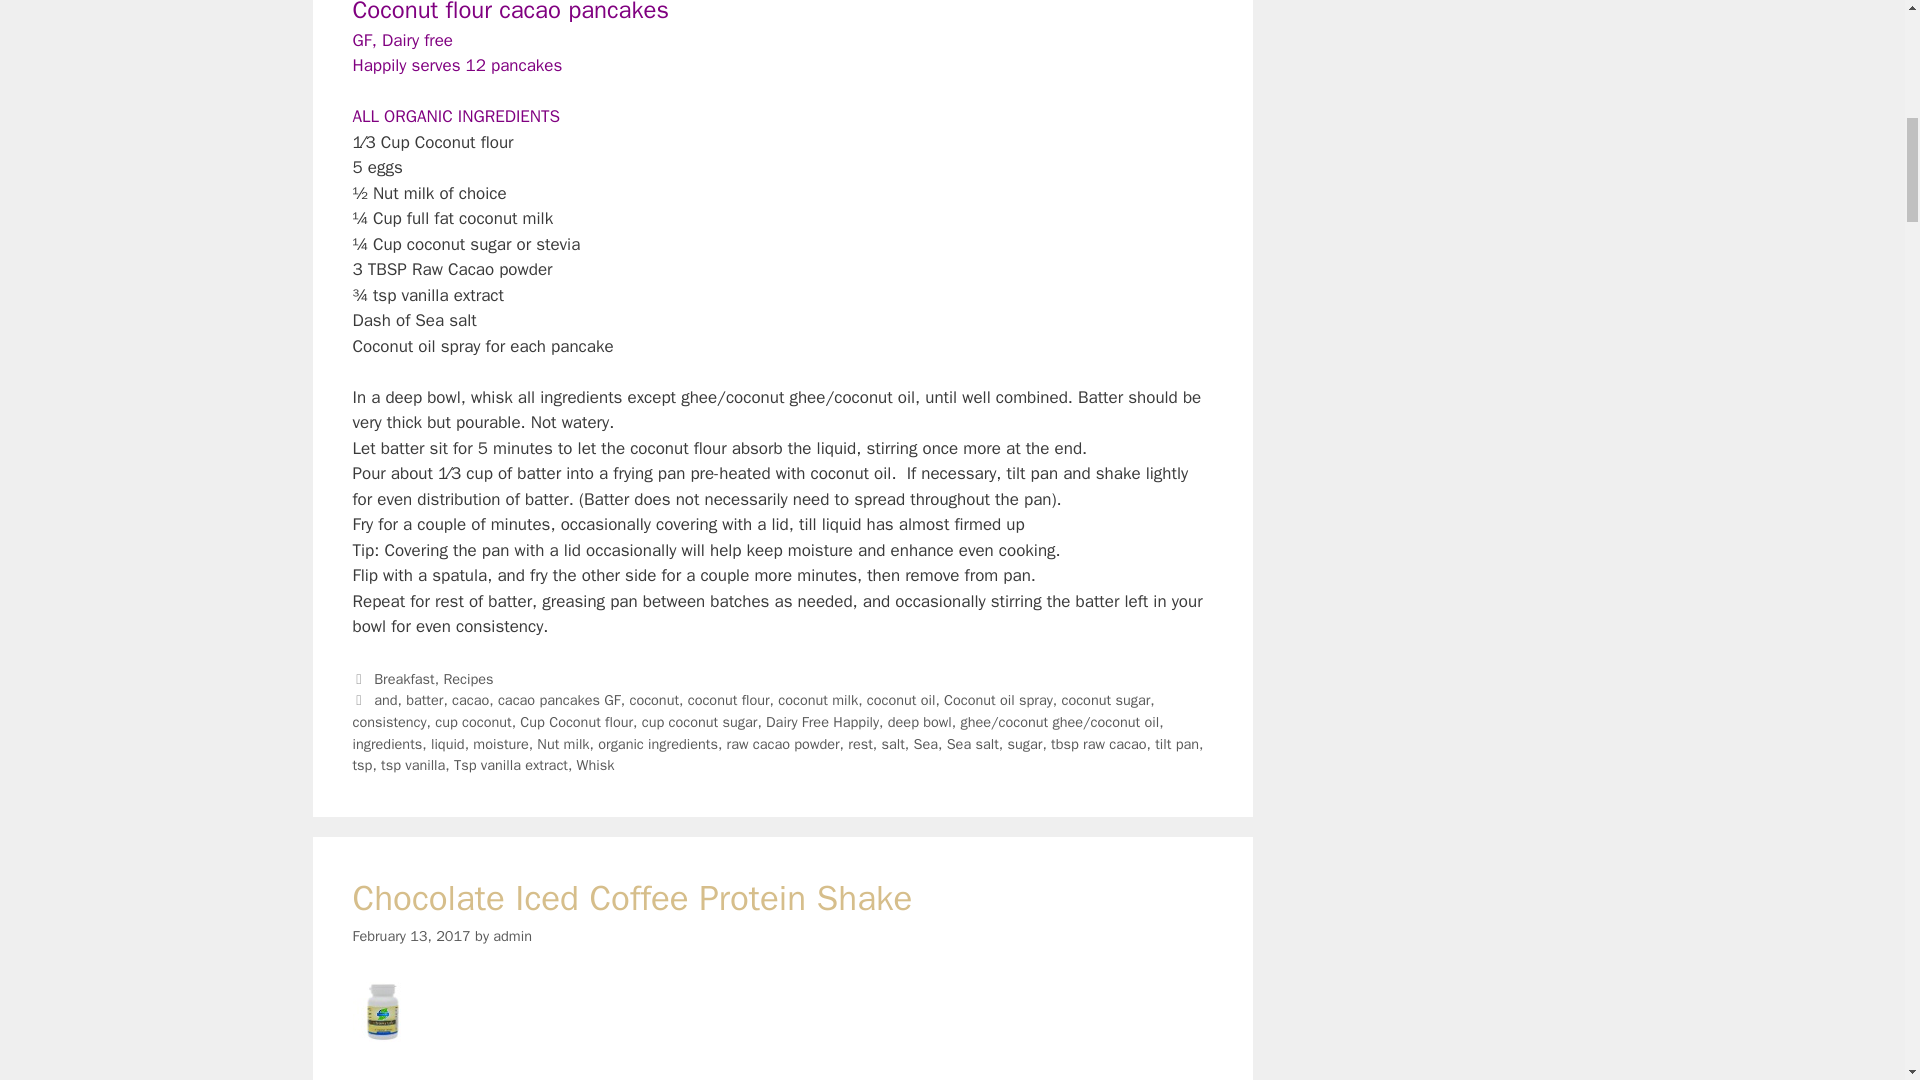 The width and height of the screenshot is (1920, 1080). Describe the element at coordinates (654, 700) in the screenshot. I see `coconut` at that location.